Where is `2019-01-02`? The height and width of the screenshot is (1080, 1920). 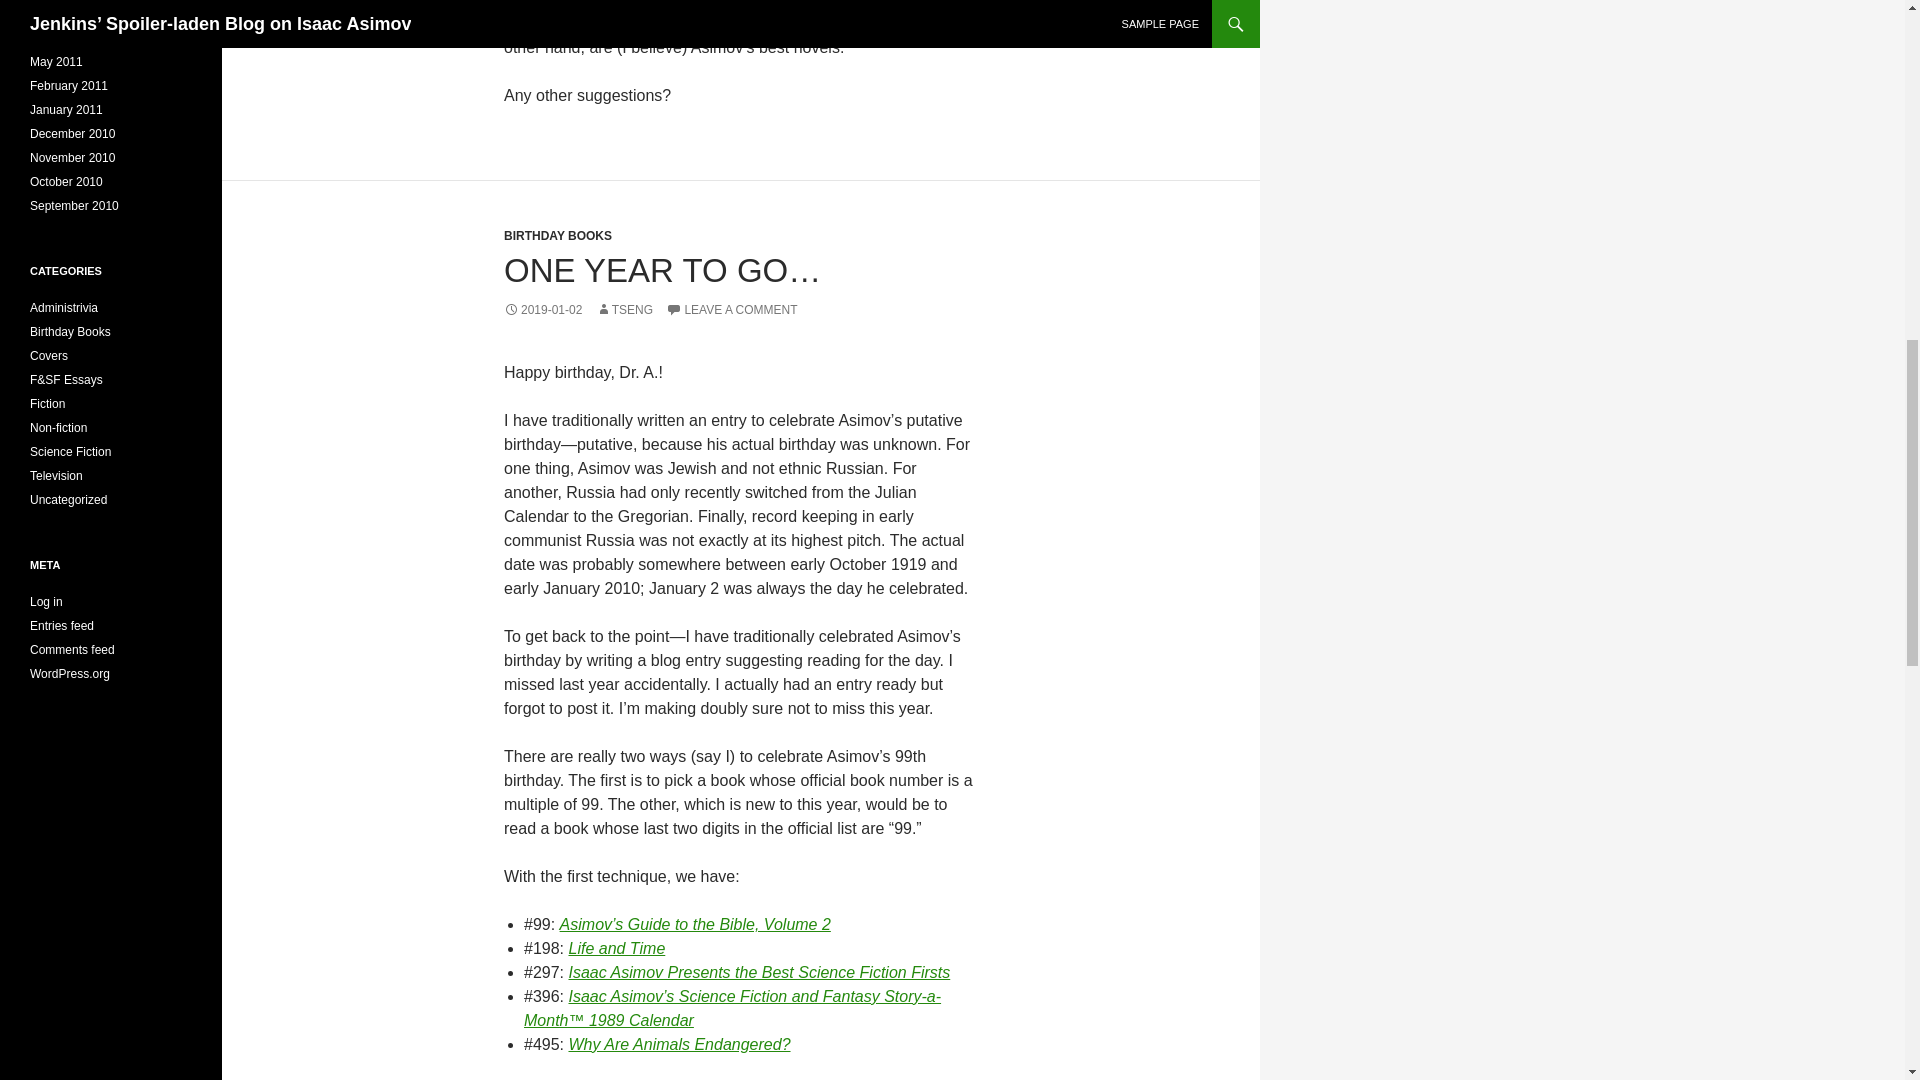 2019-01-02 is located at coordinates (542, 310).